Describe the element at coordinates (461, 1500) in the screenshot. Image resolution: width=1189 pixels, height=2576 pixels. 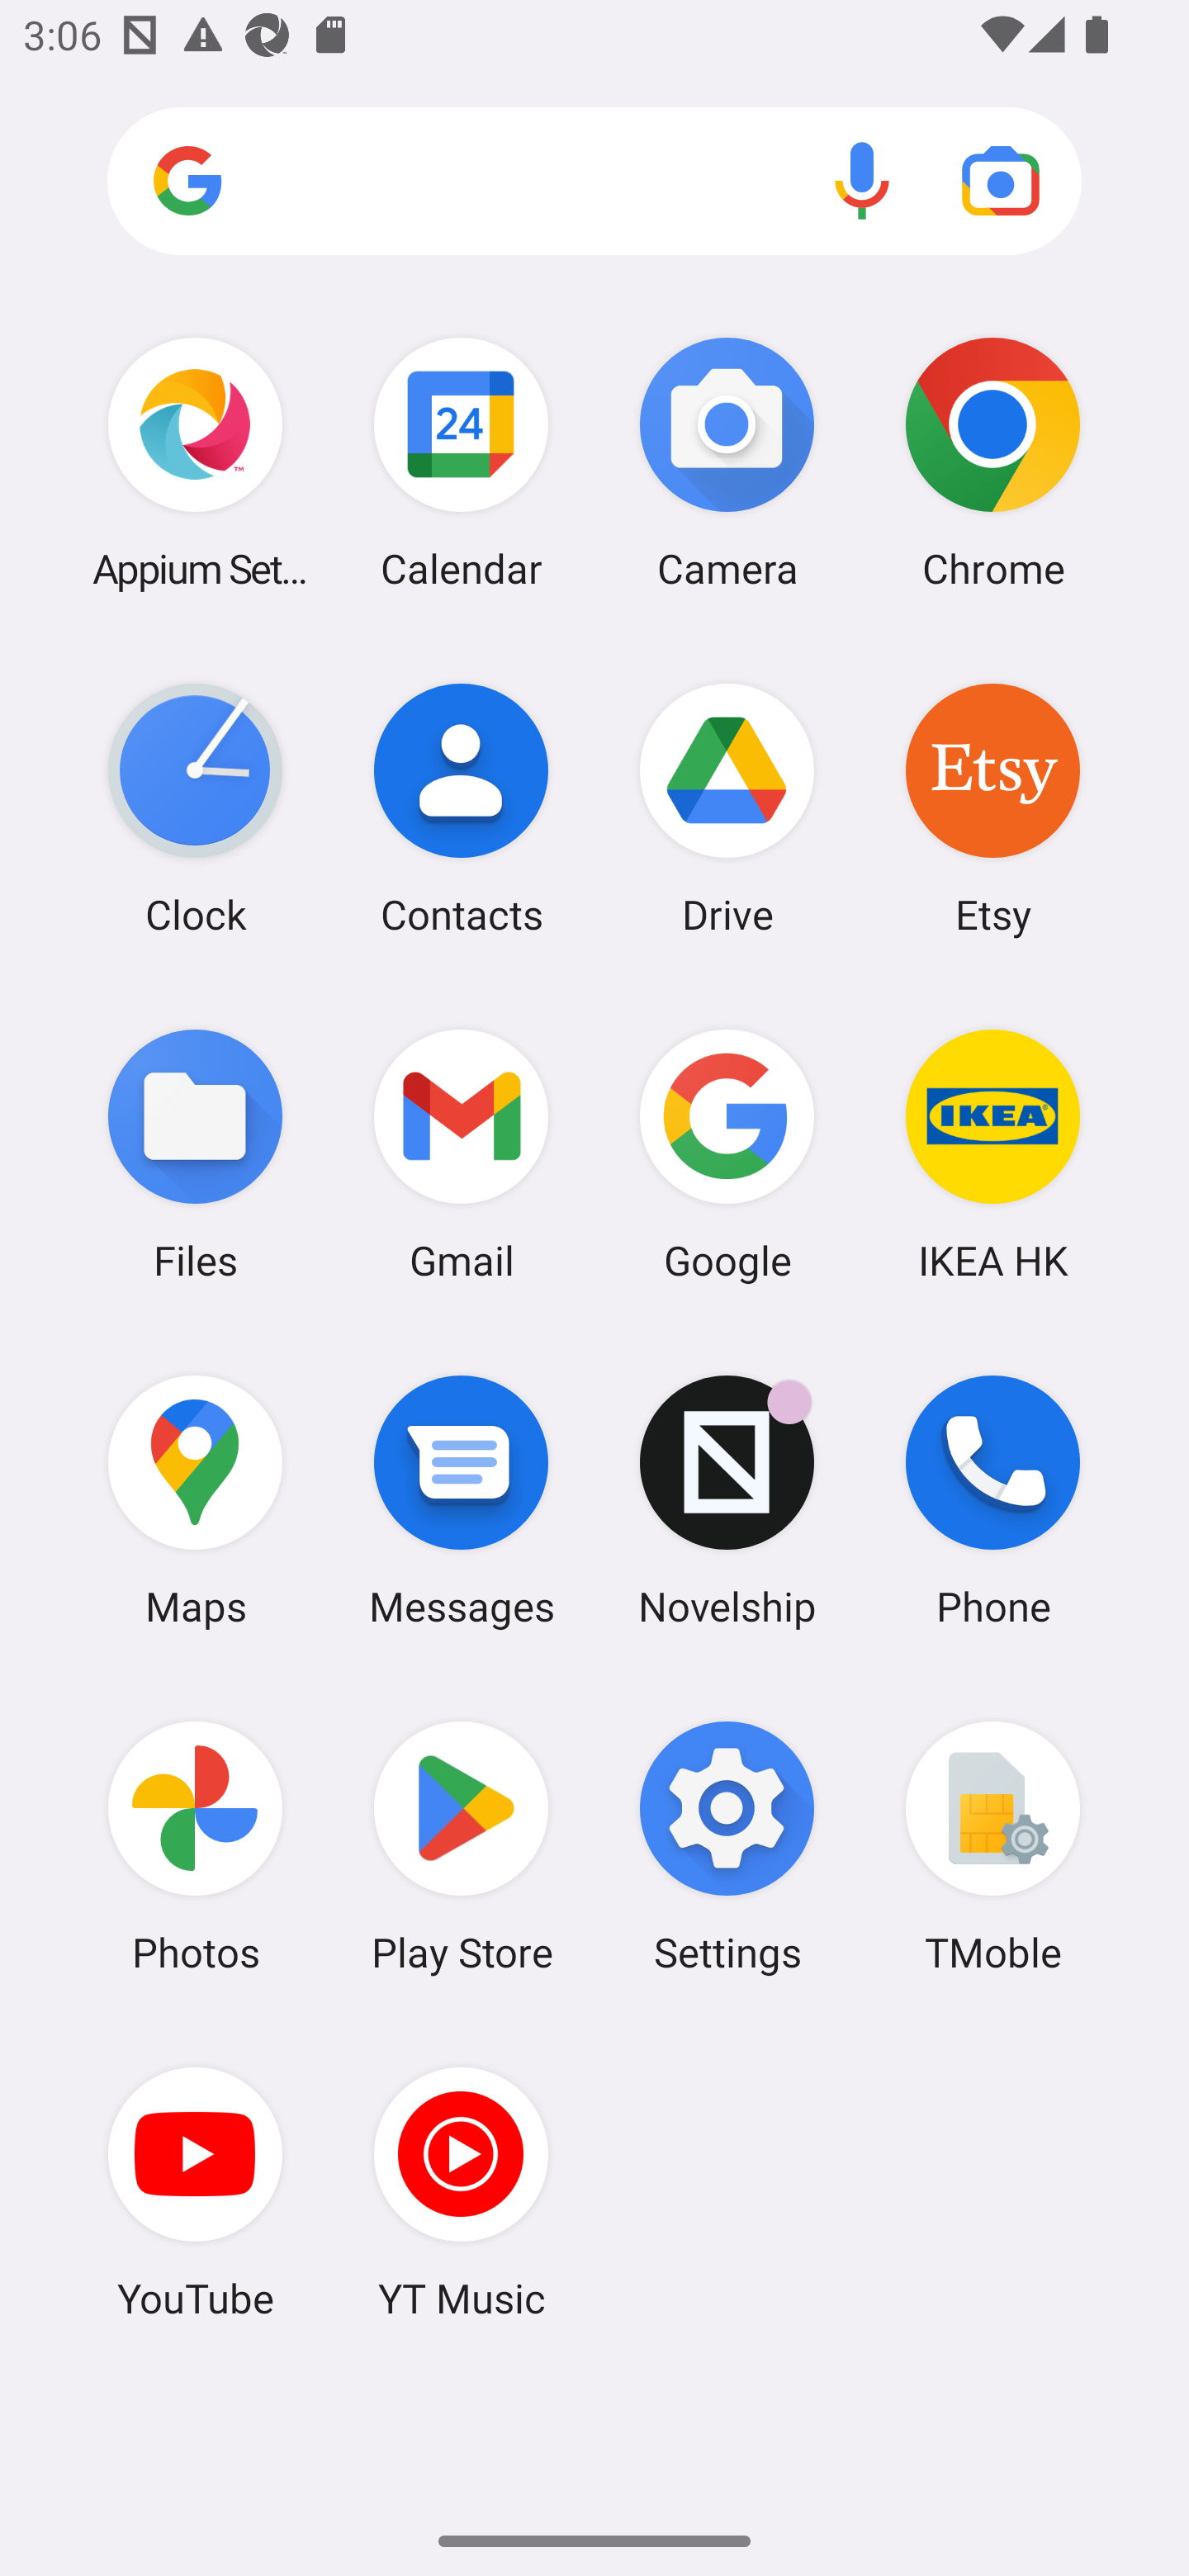
I see `Messages` at that location.